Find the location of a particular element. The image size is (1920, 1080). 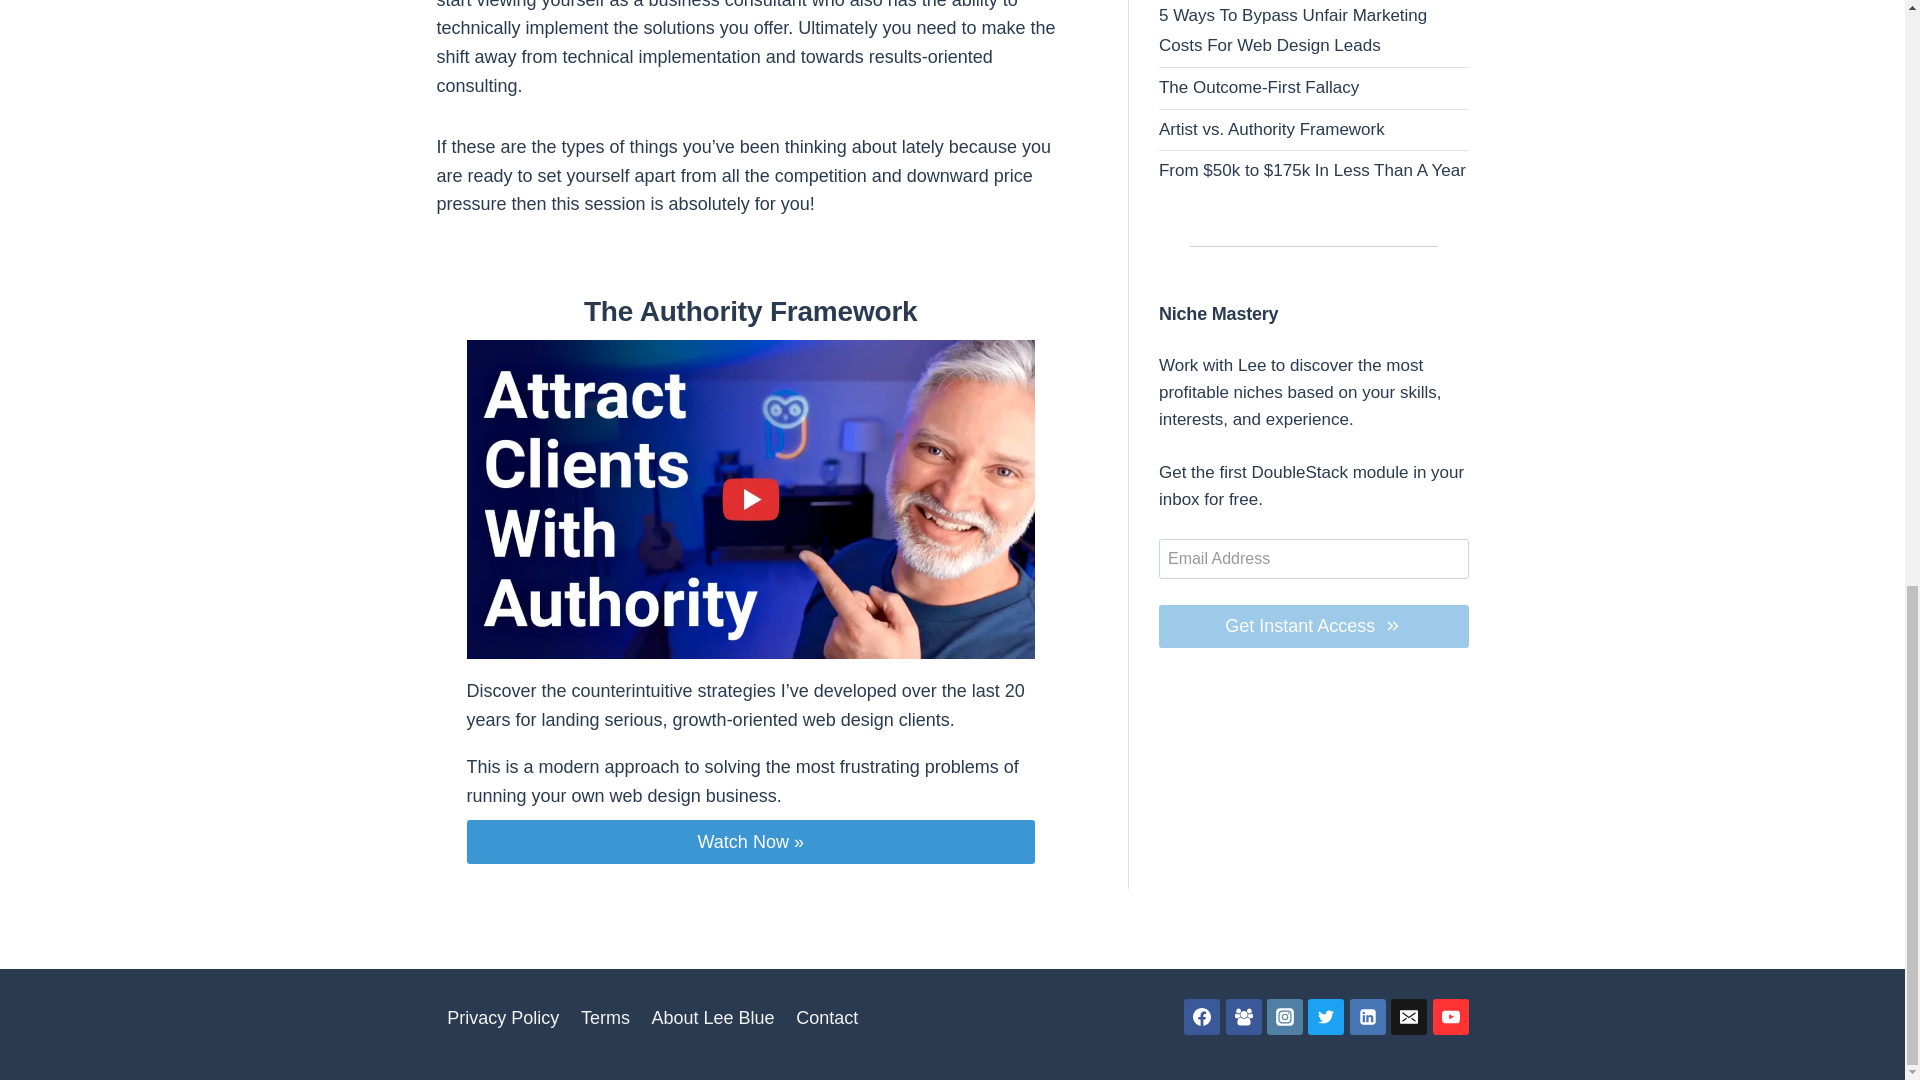

Contact is located at coordinates (827, 1018).